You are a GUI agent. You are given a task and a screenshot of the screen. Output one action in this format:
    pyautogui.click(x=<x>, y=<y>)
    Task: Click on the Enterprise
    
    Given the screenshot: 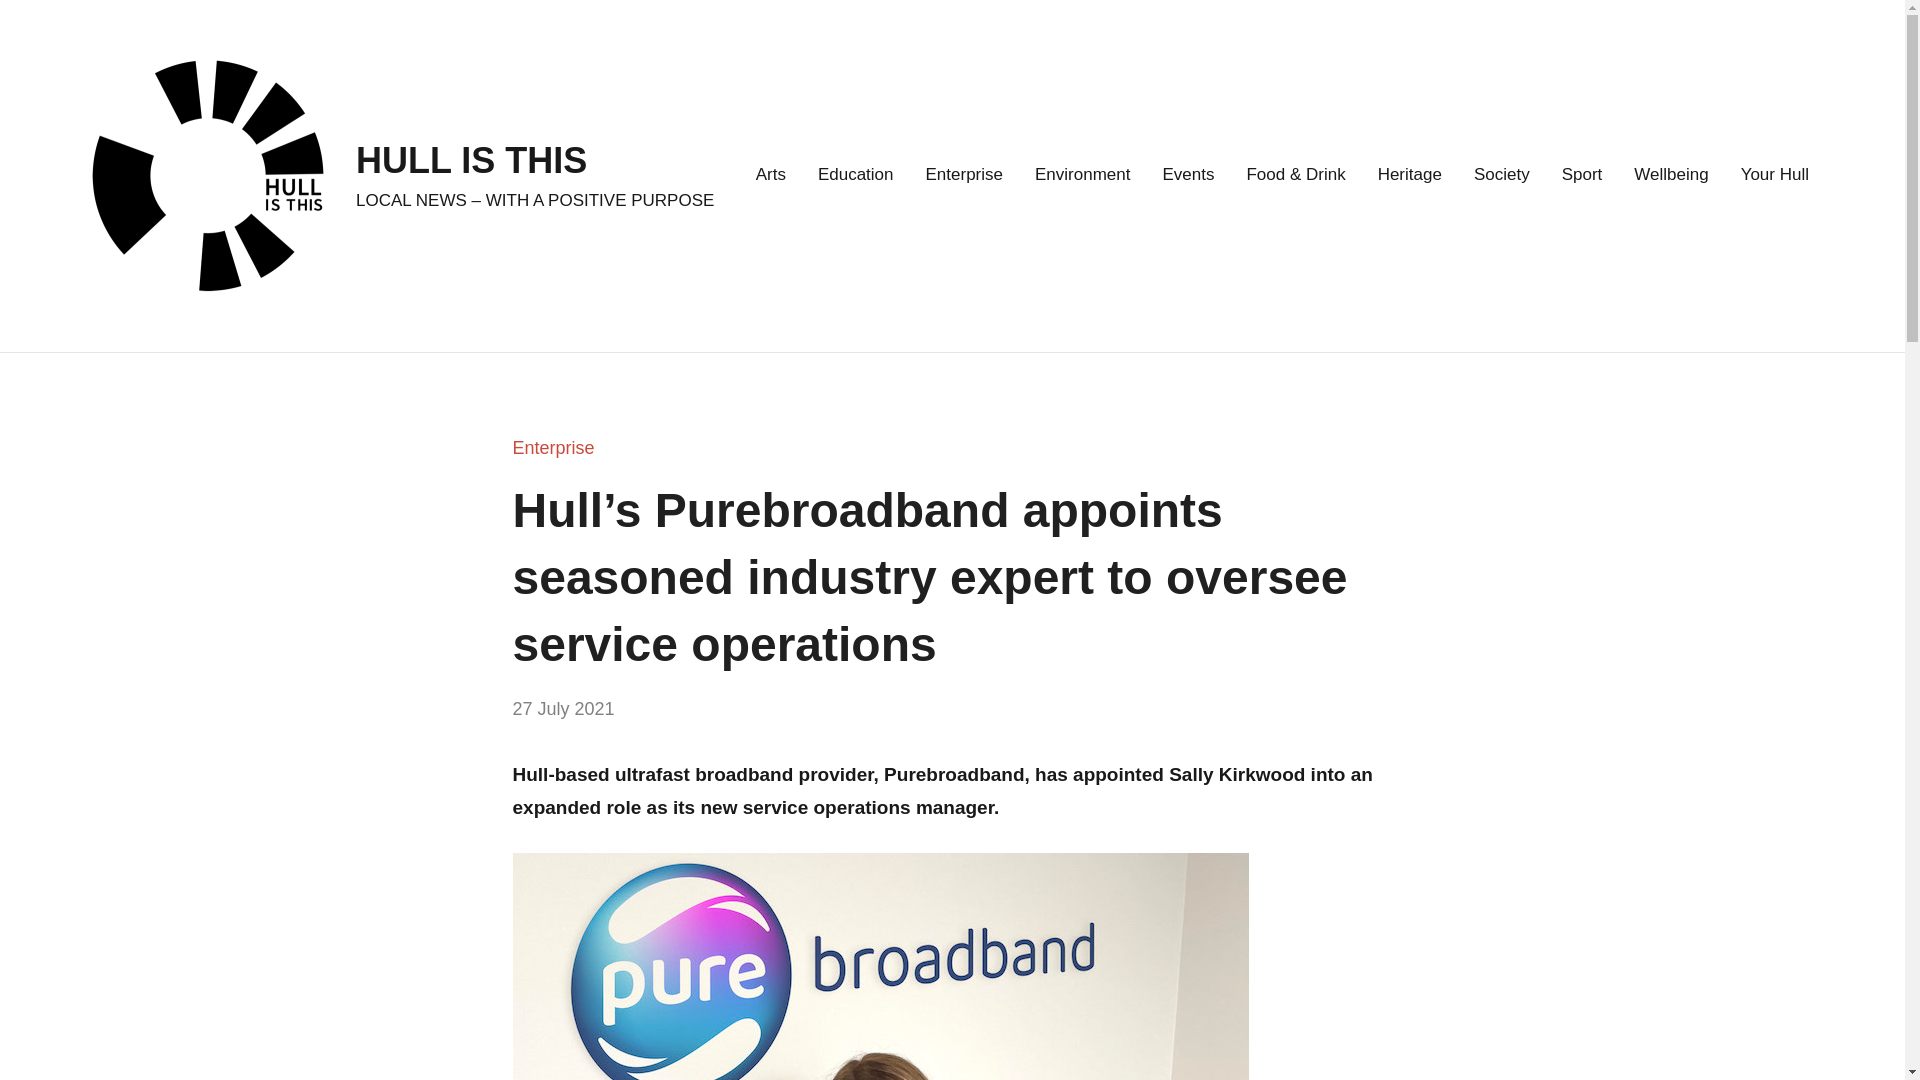 What is the action you would take?
    pyautogui.click(x=552, y=448)
    